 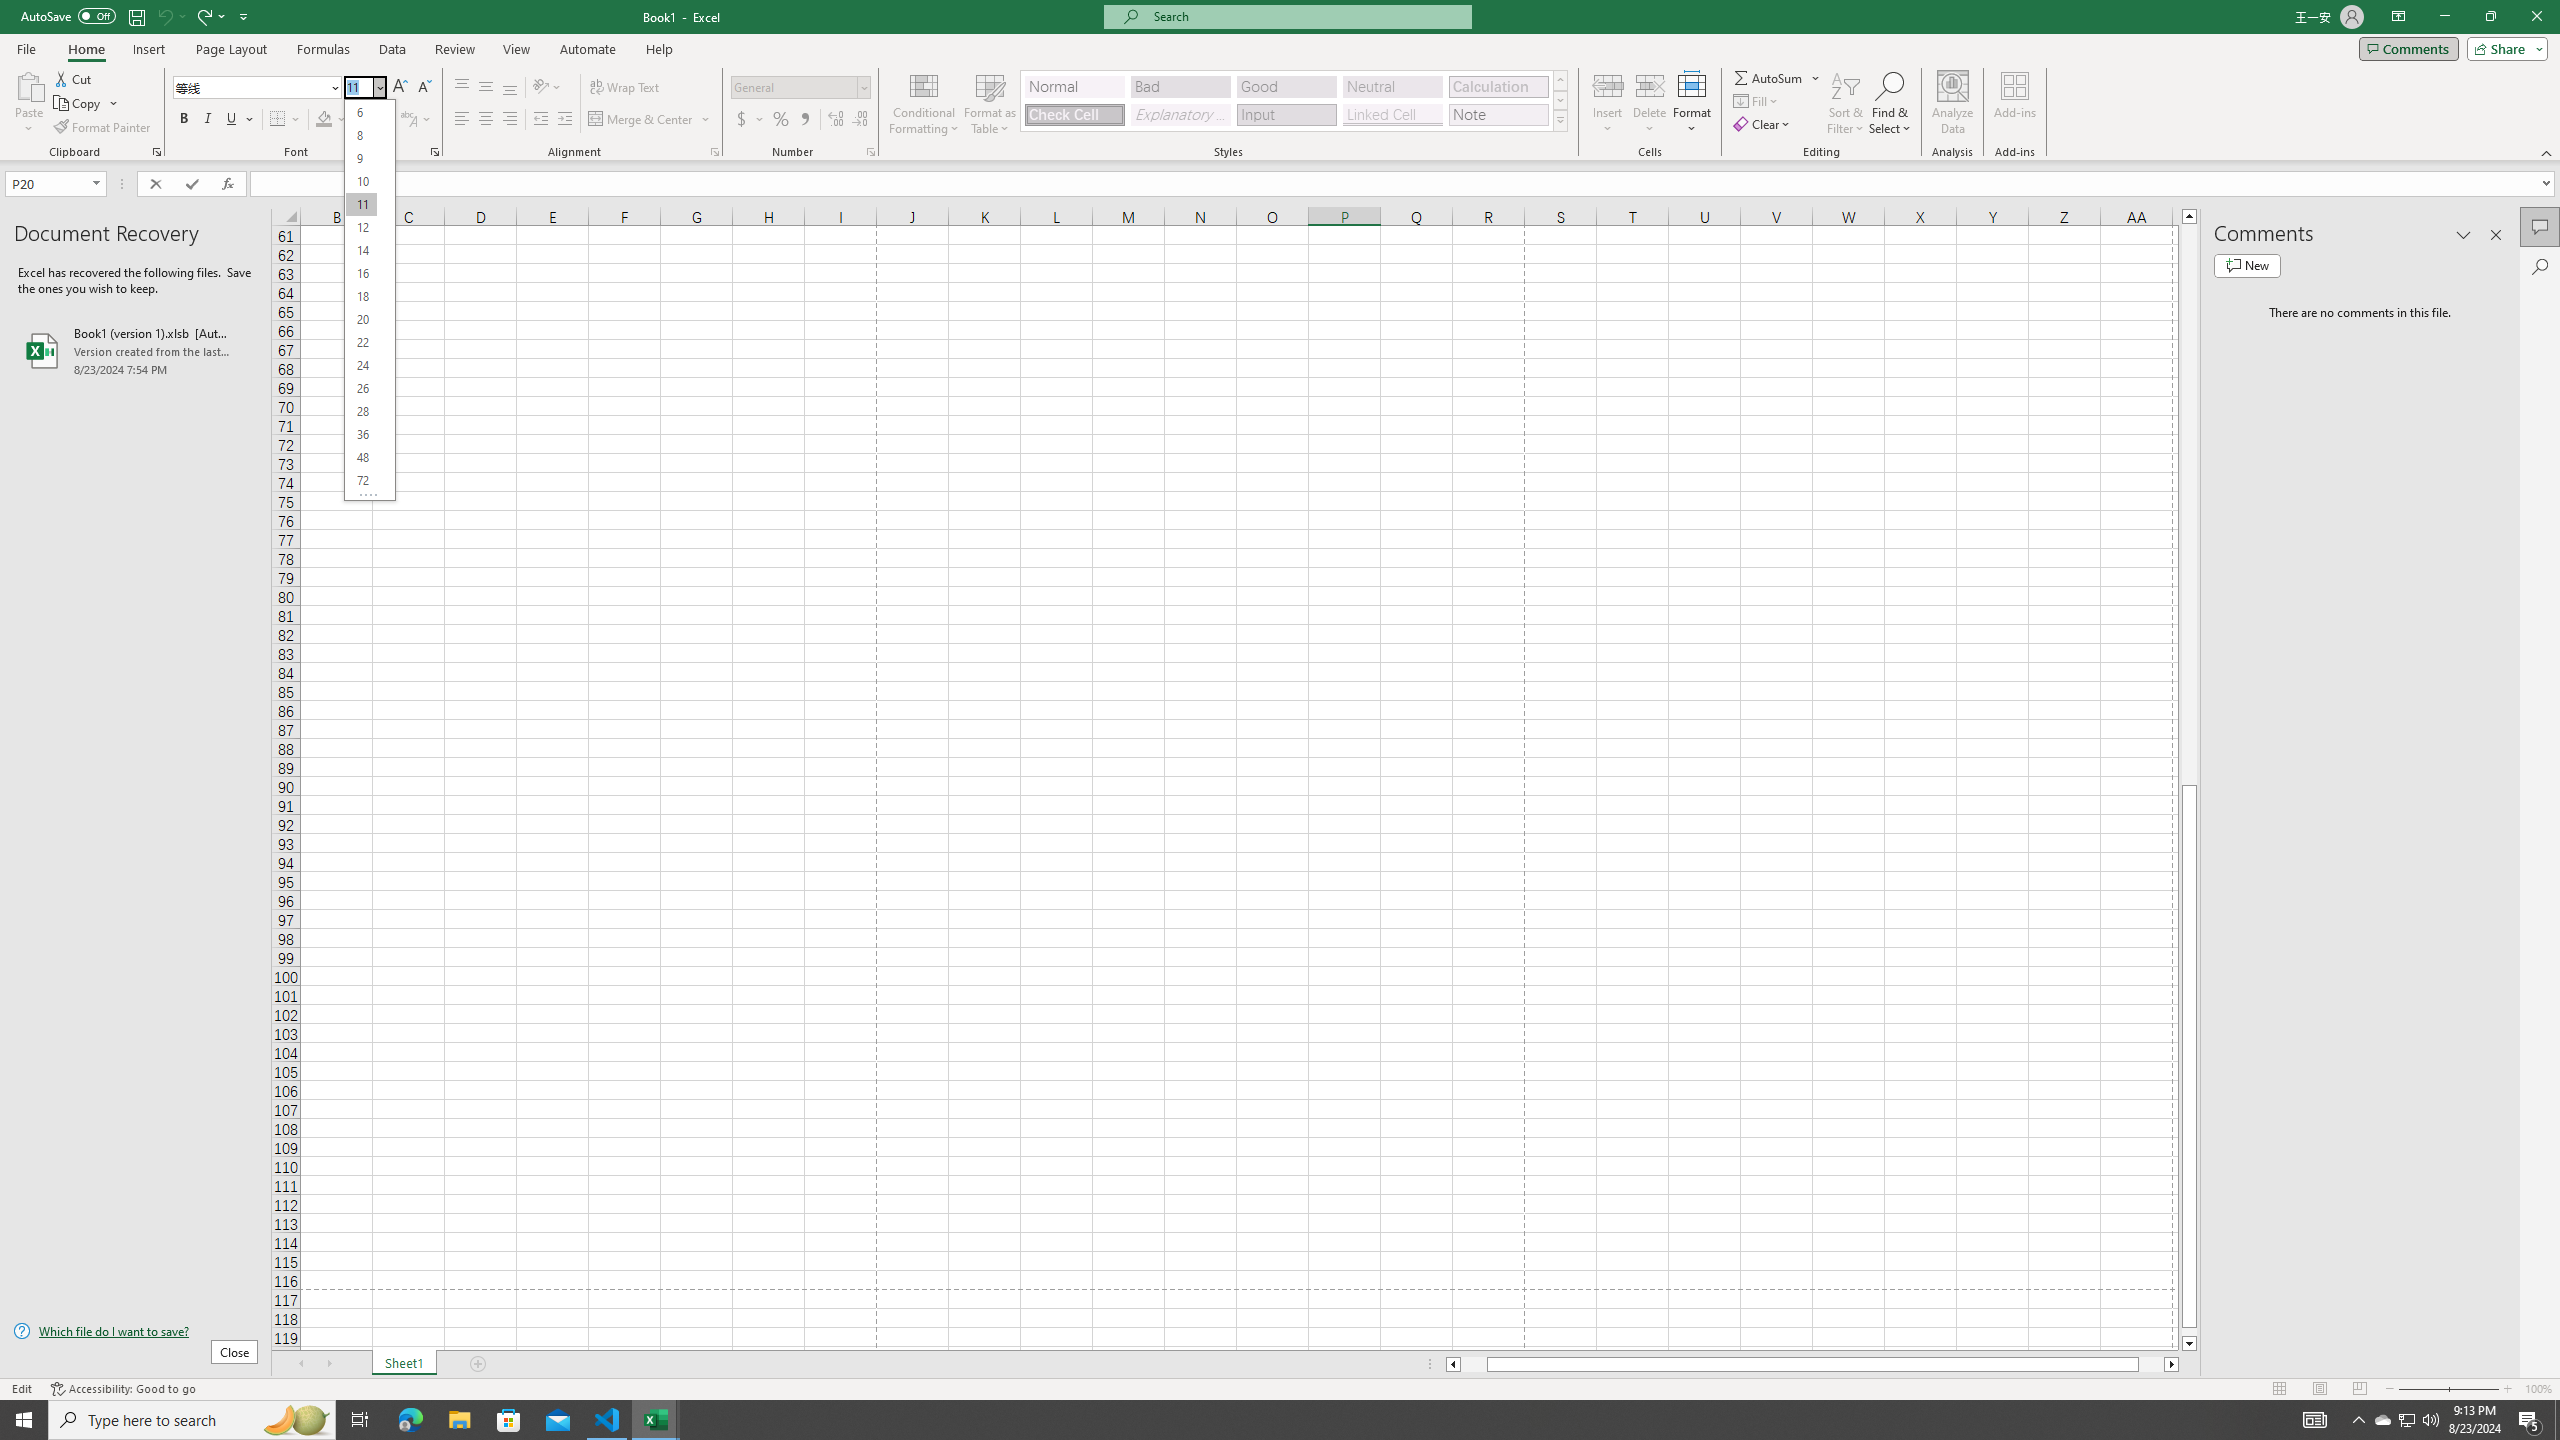 What do you see at coordinates (2190, 1344) in the screenshot?
I see `Line down` at bounding box center [2190, 1344].